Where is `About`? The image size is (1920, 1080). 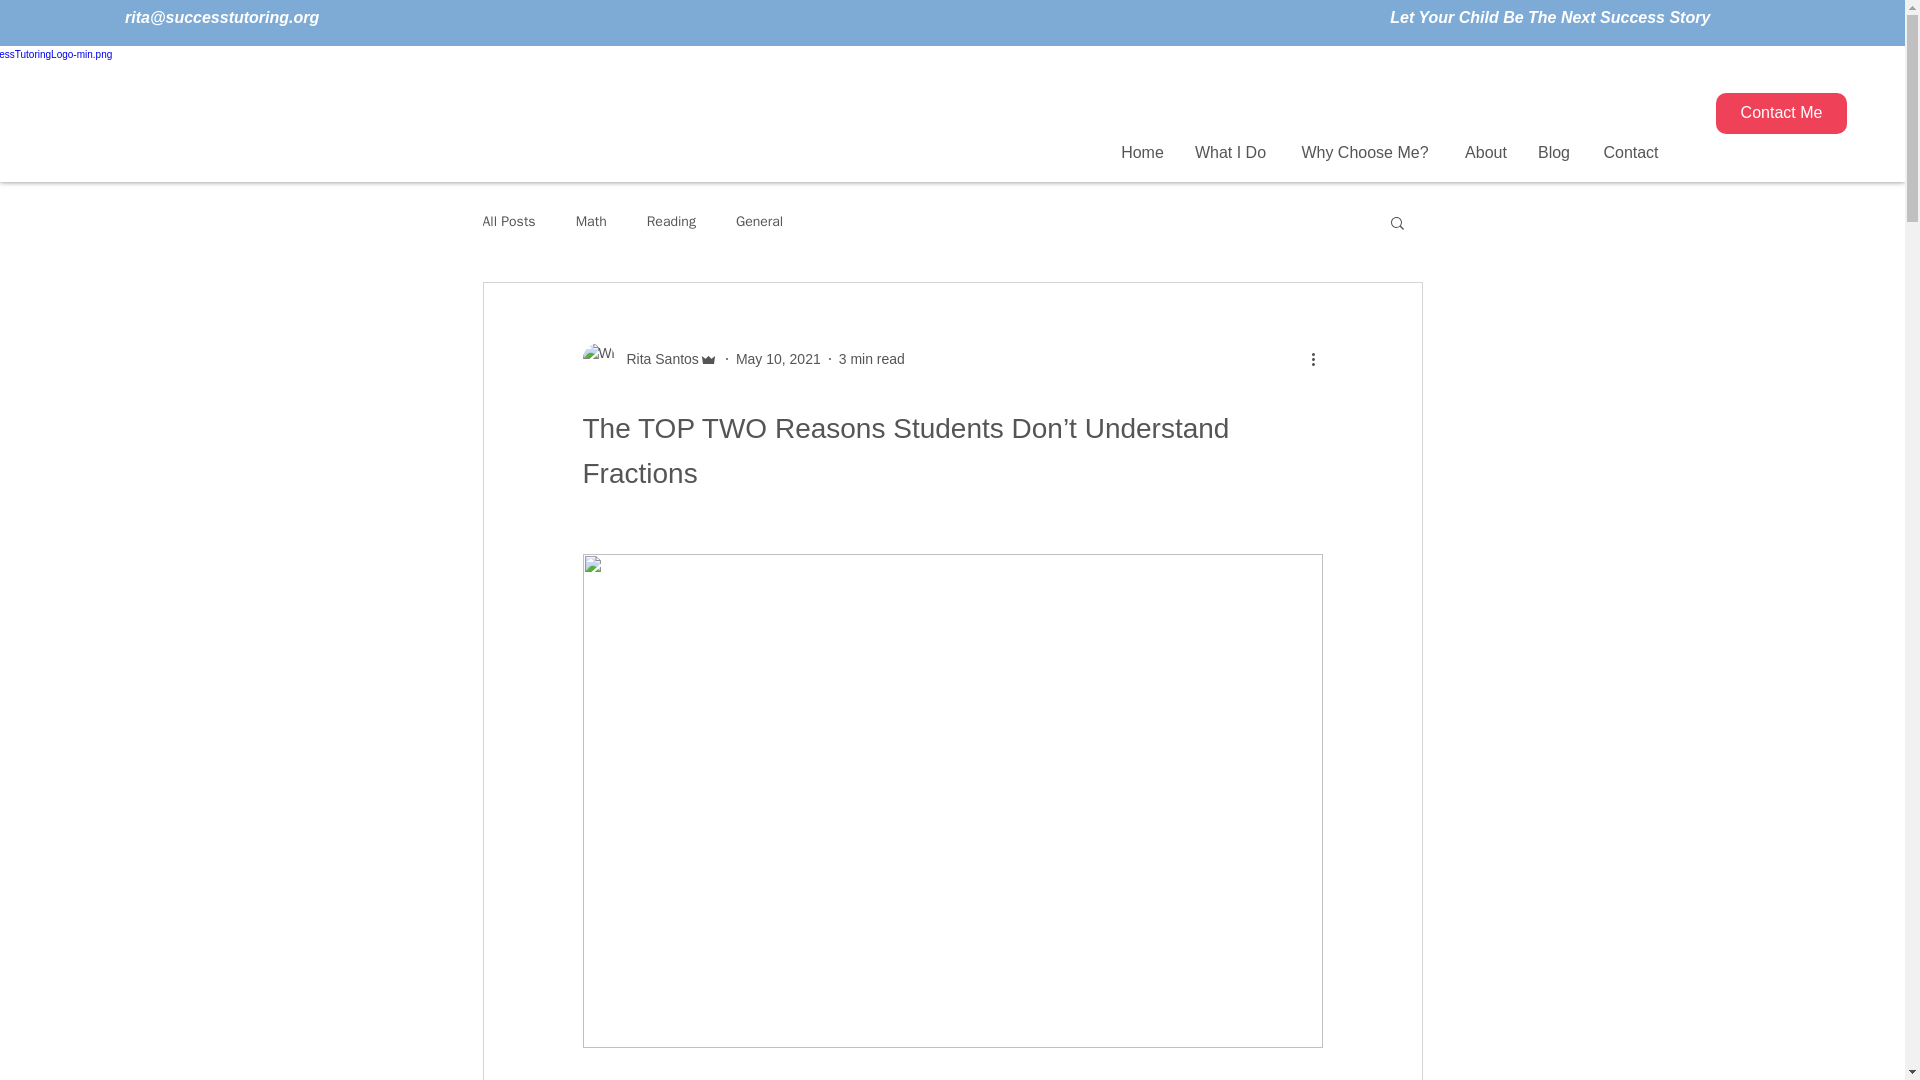
About is located at coordinates (1486, 152).